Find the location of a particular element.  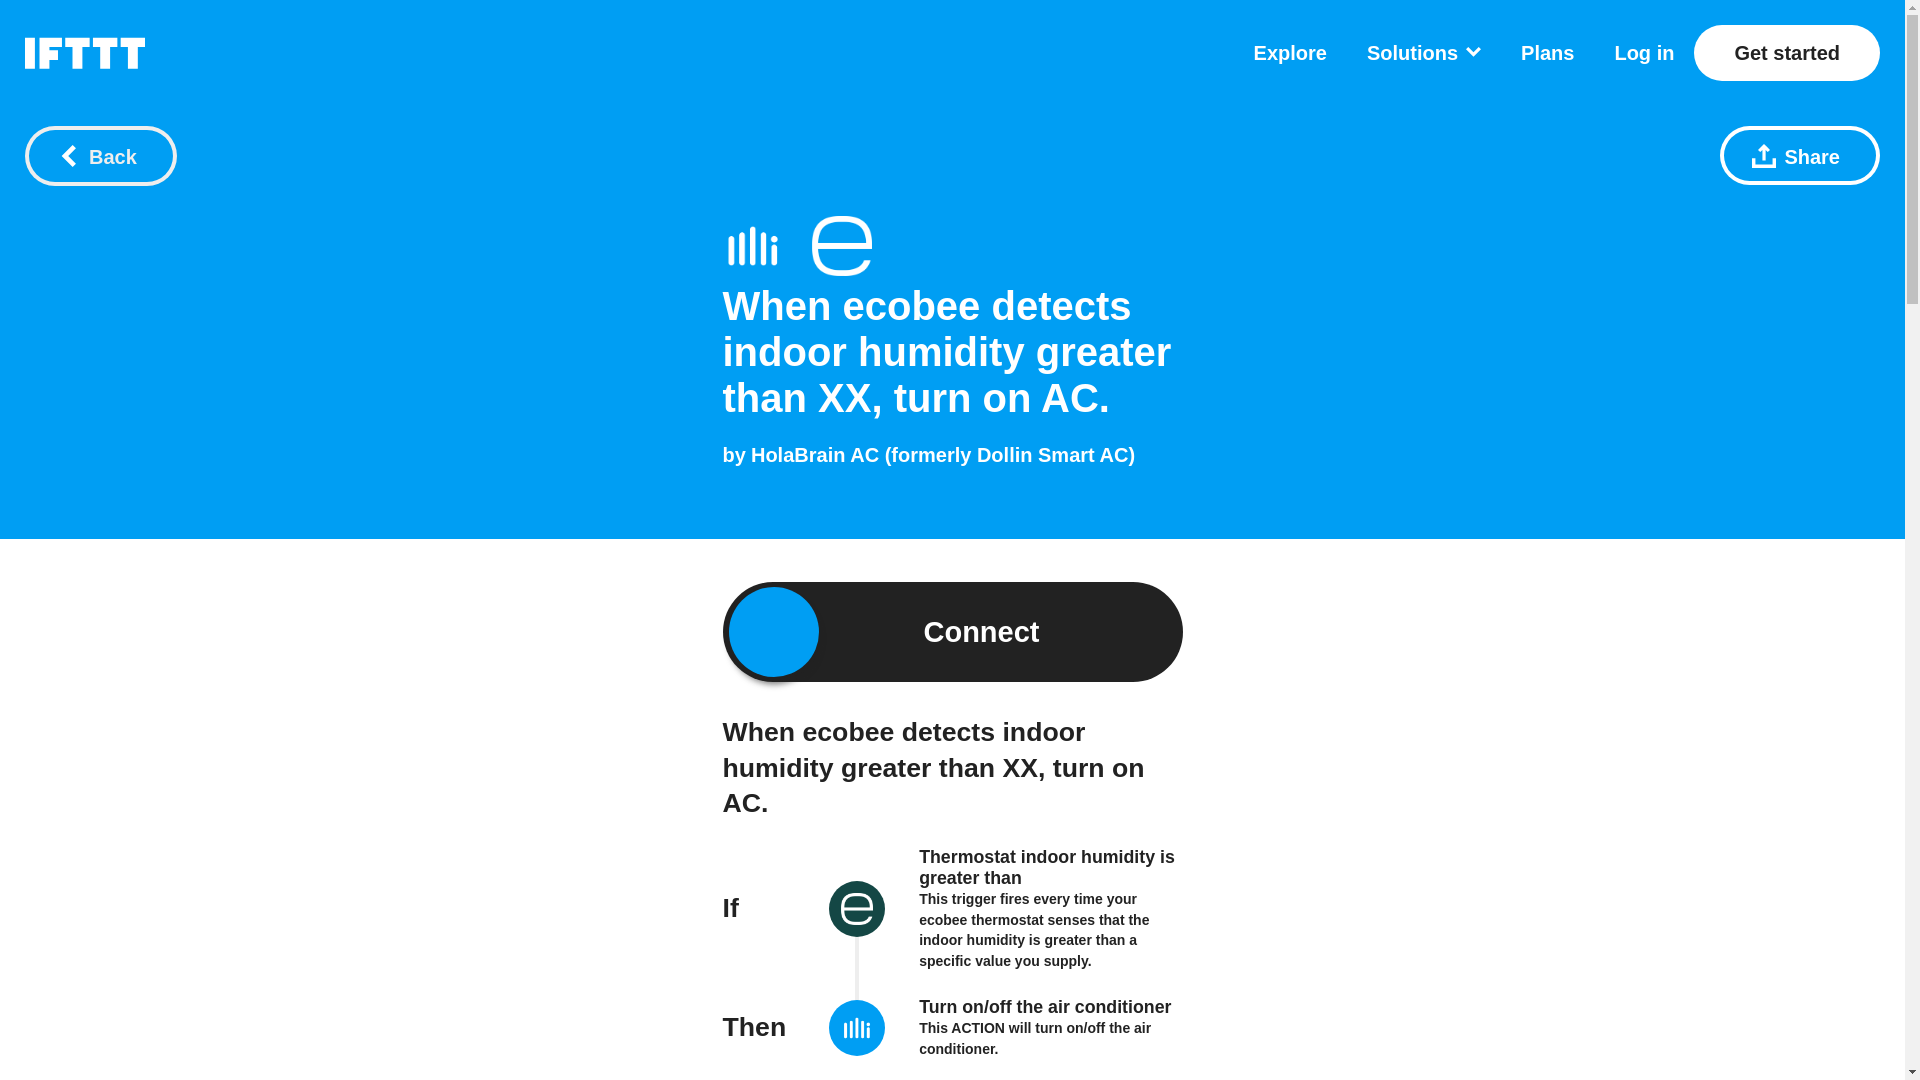

Explore is located at coordinates (1290, 52).